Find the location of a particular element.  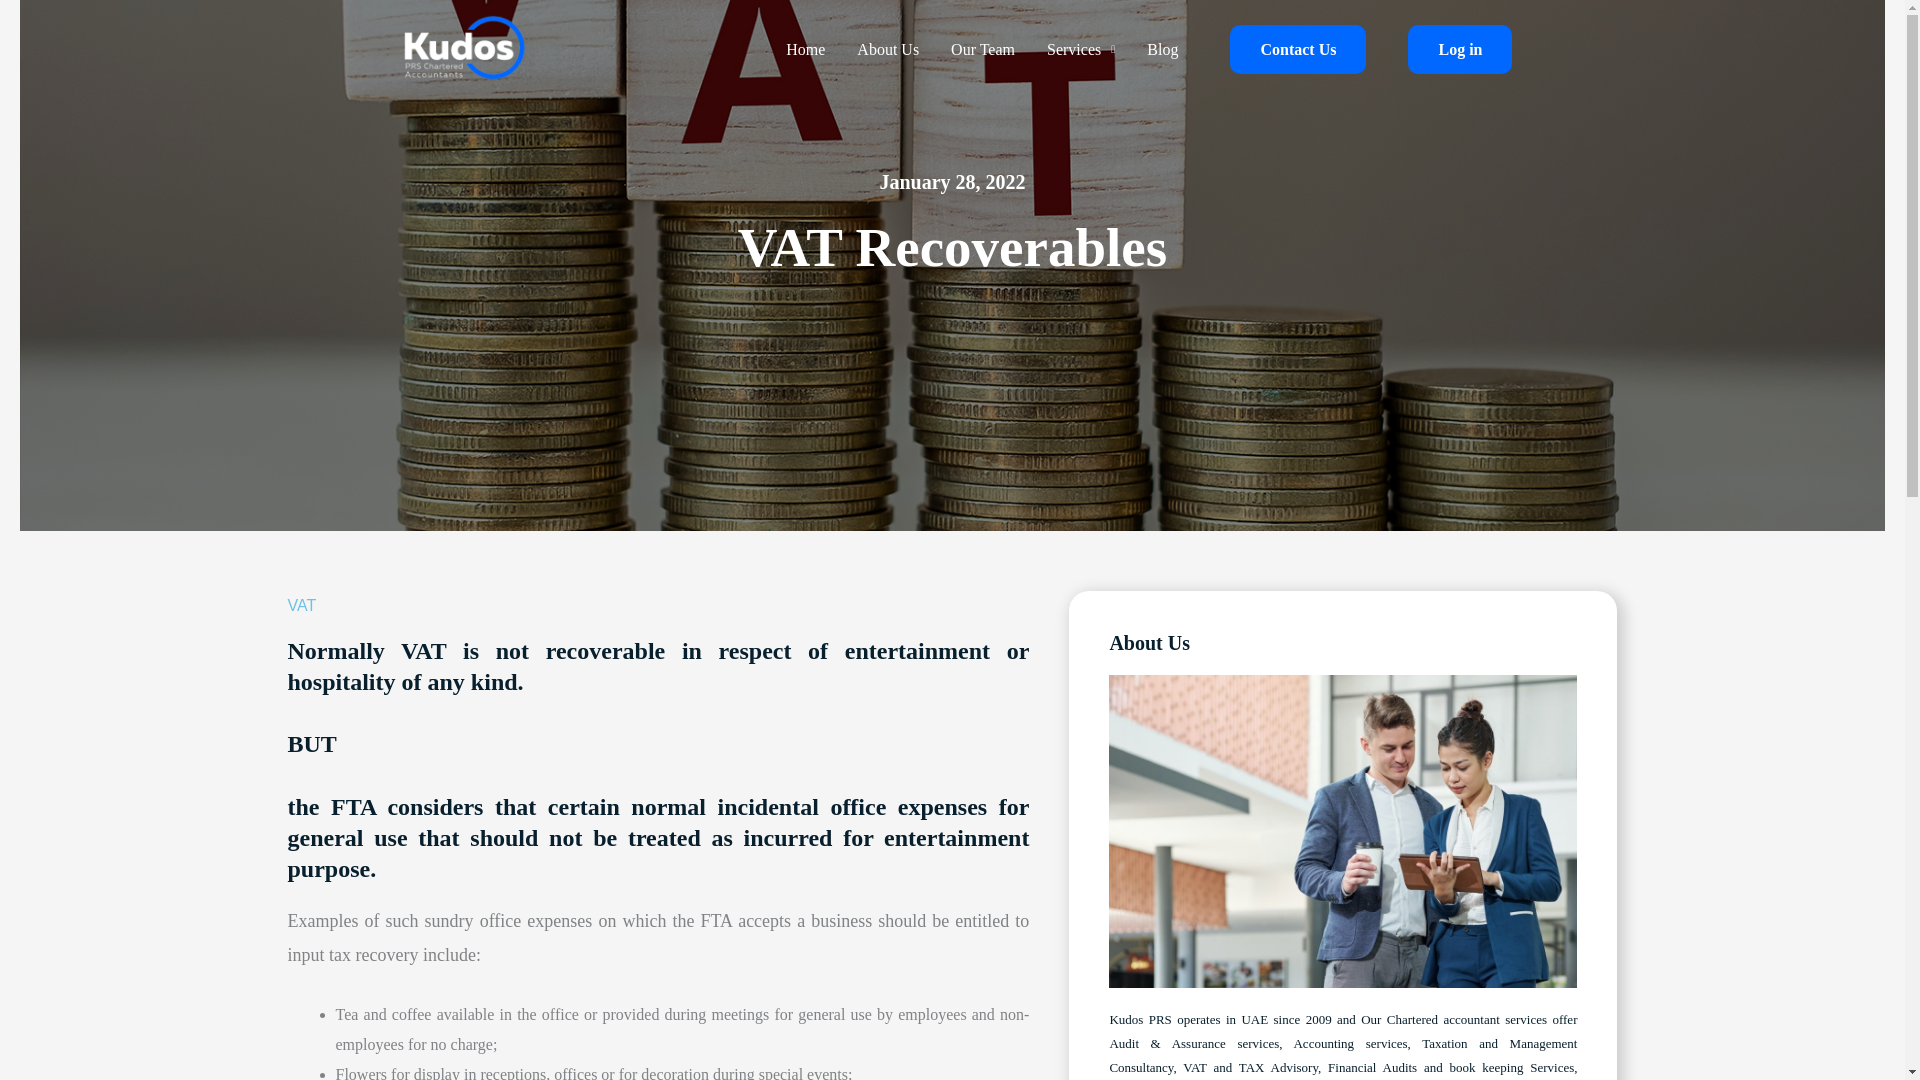

VAT Recoverables is located at coordinates (951, 253).